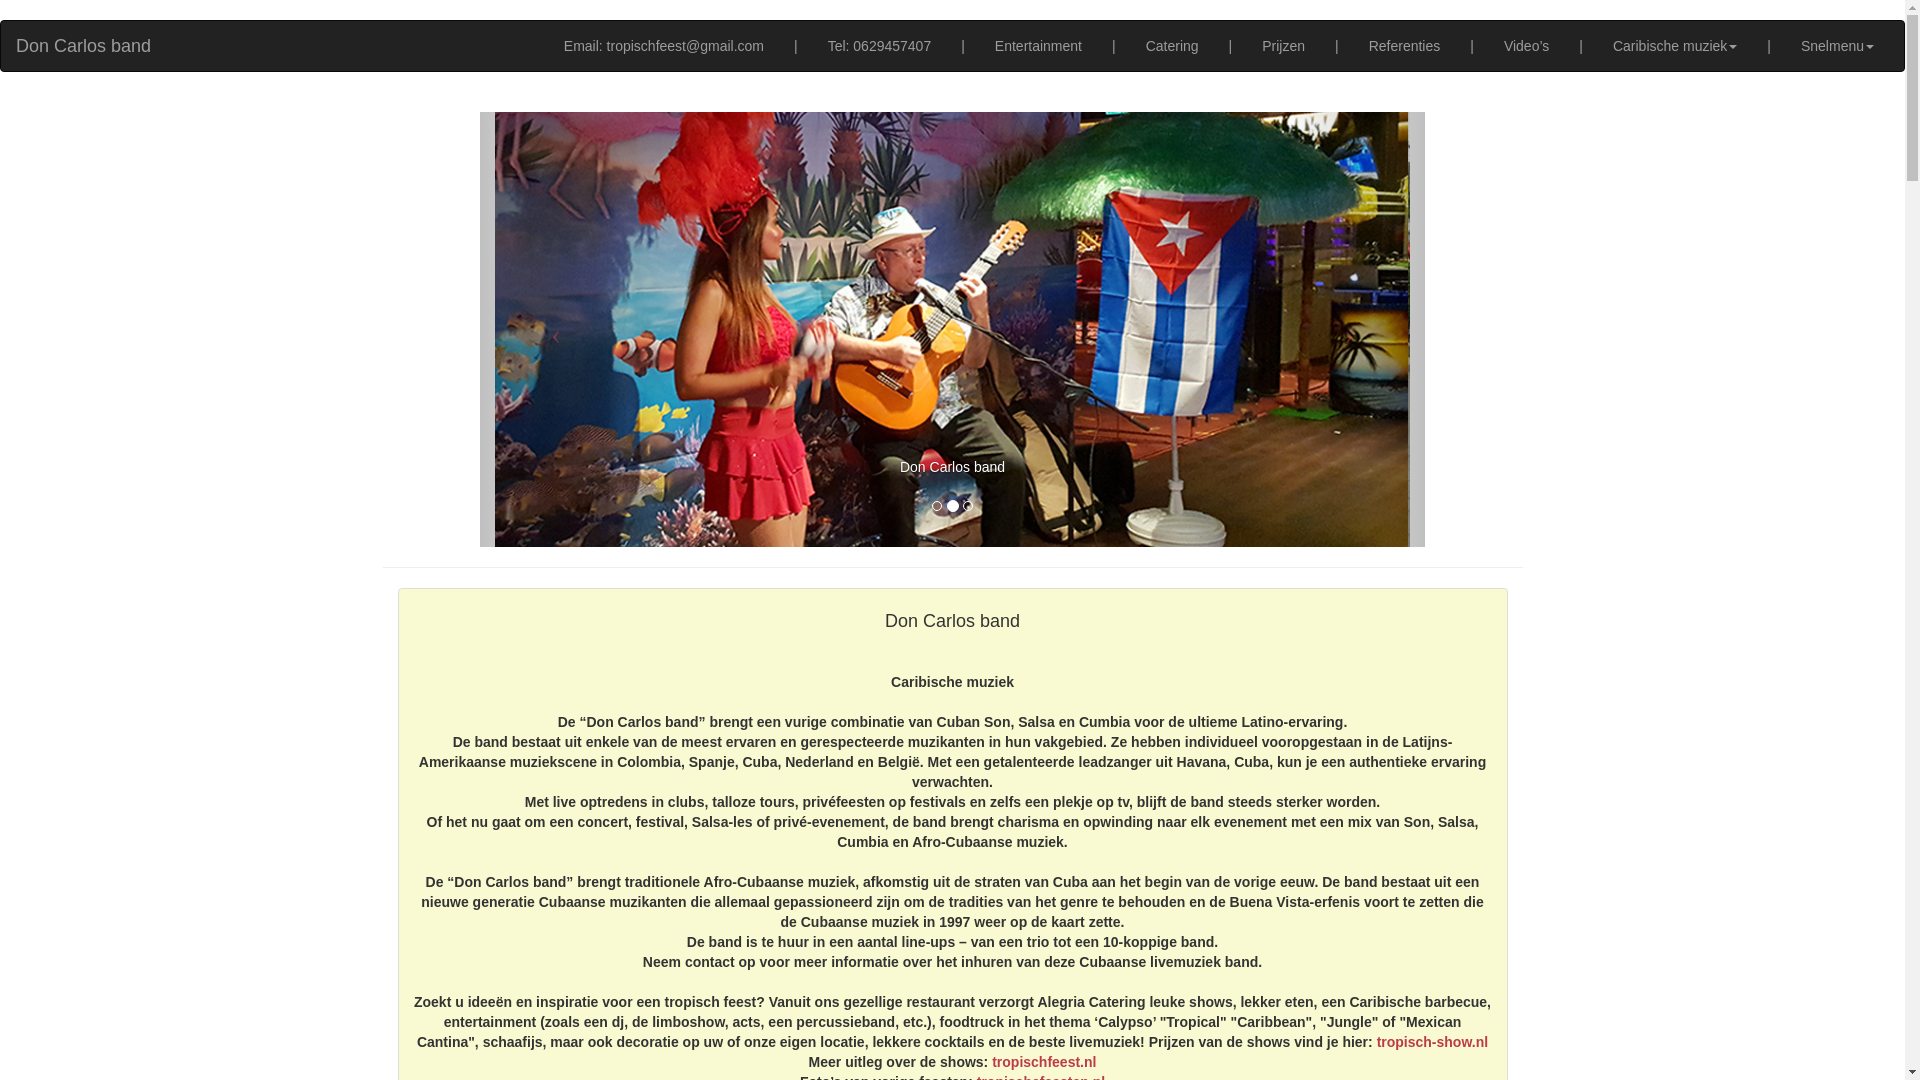  I want to click on |, so click(1114, 46).